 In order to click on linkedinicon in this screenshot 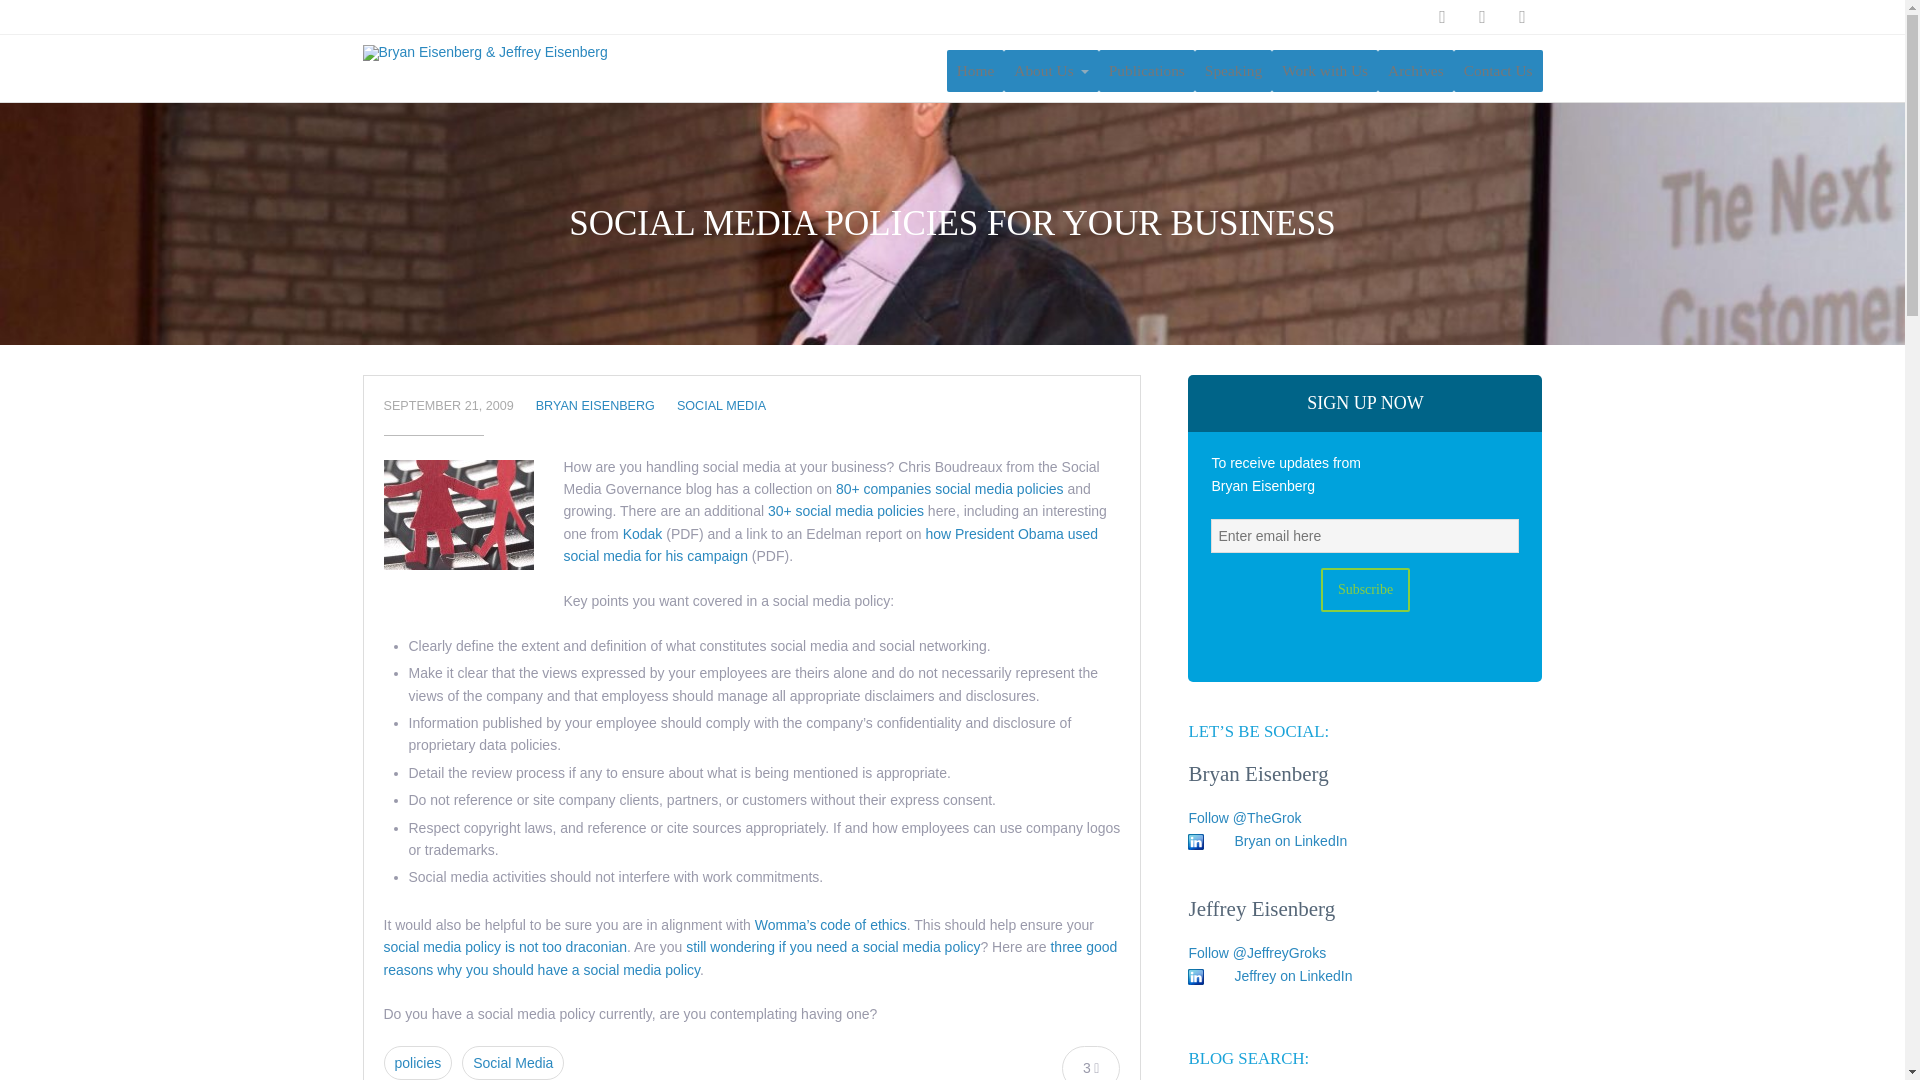, I will do `click(1196, 976)`.